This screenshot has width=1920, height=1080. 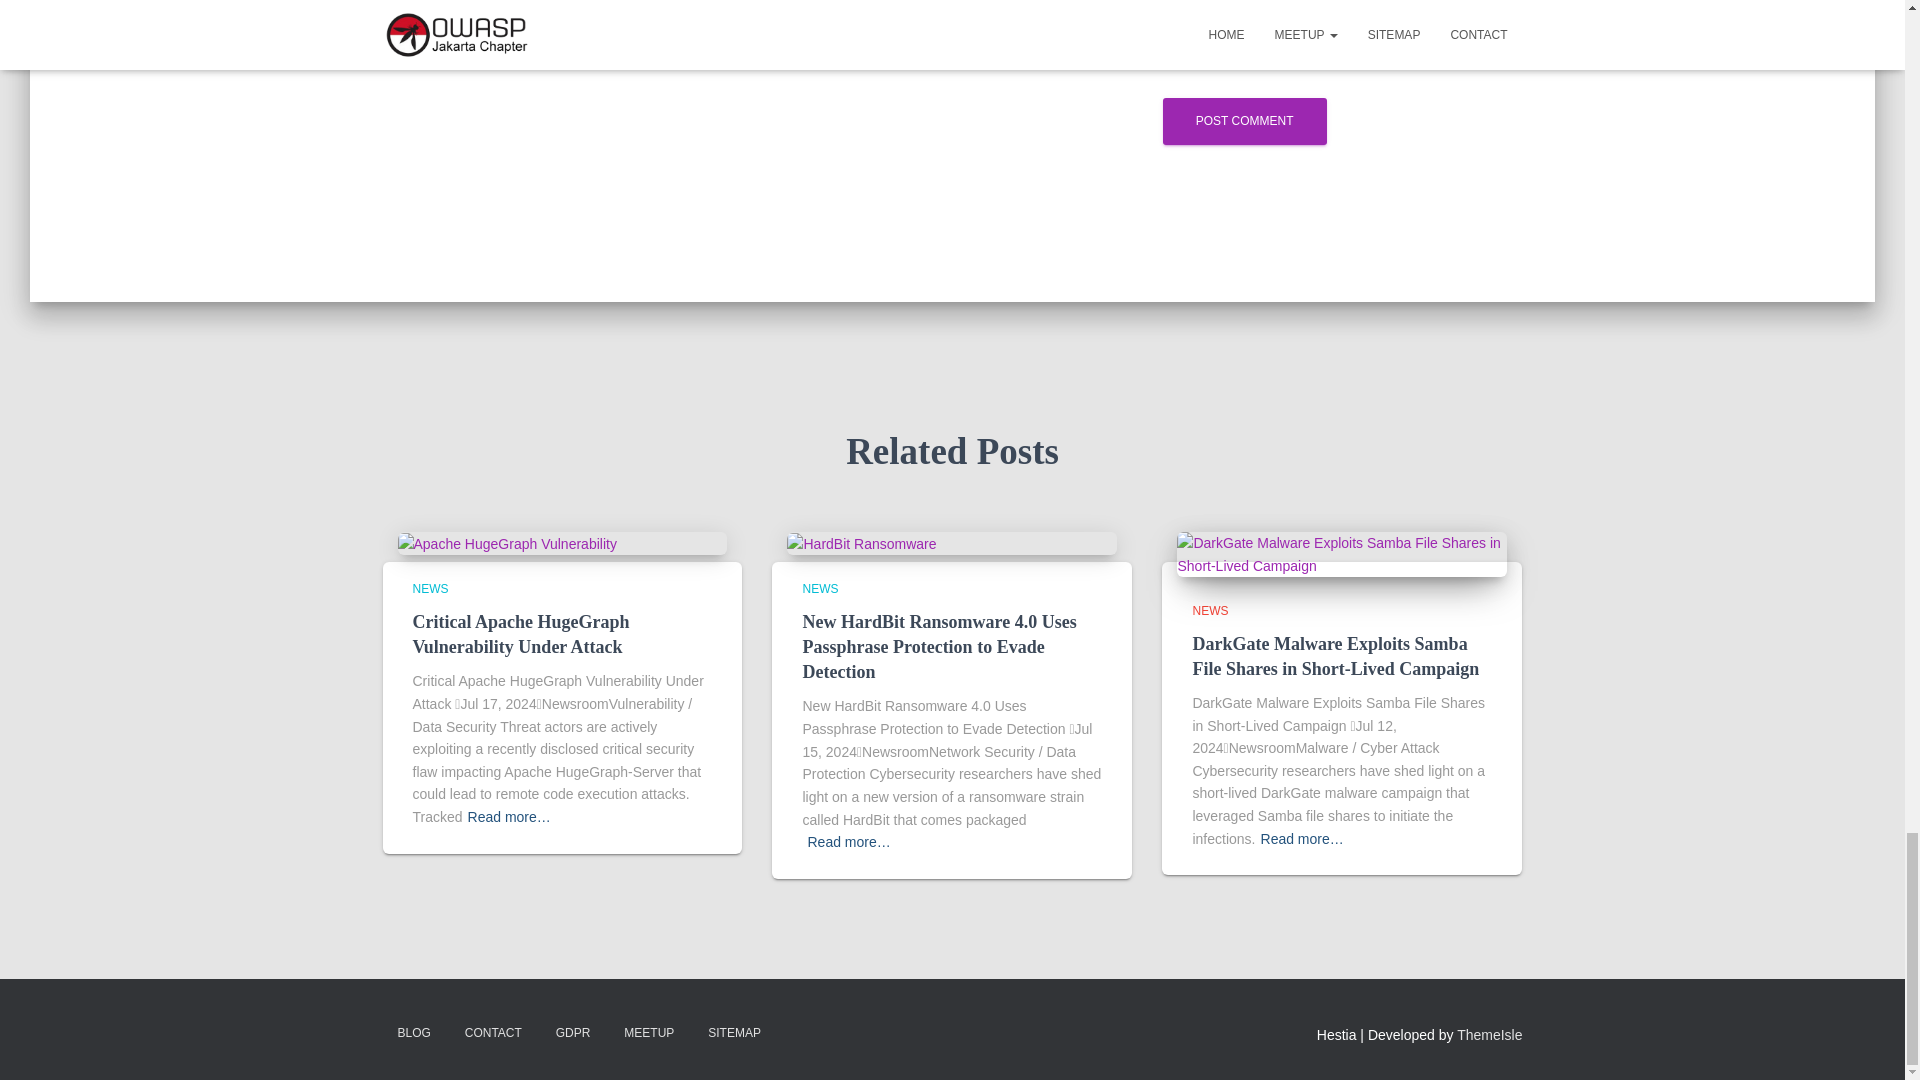 I want to click on NEWS, so click(x=430, y=589).